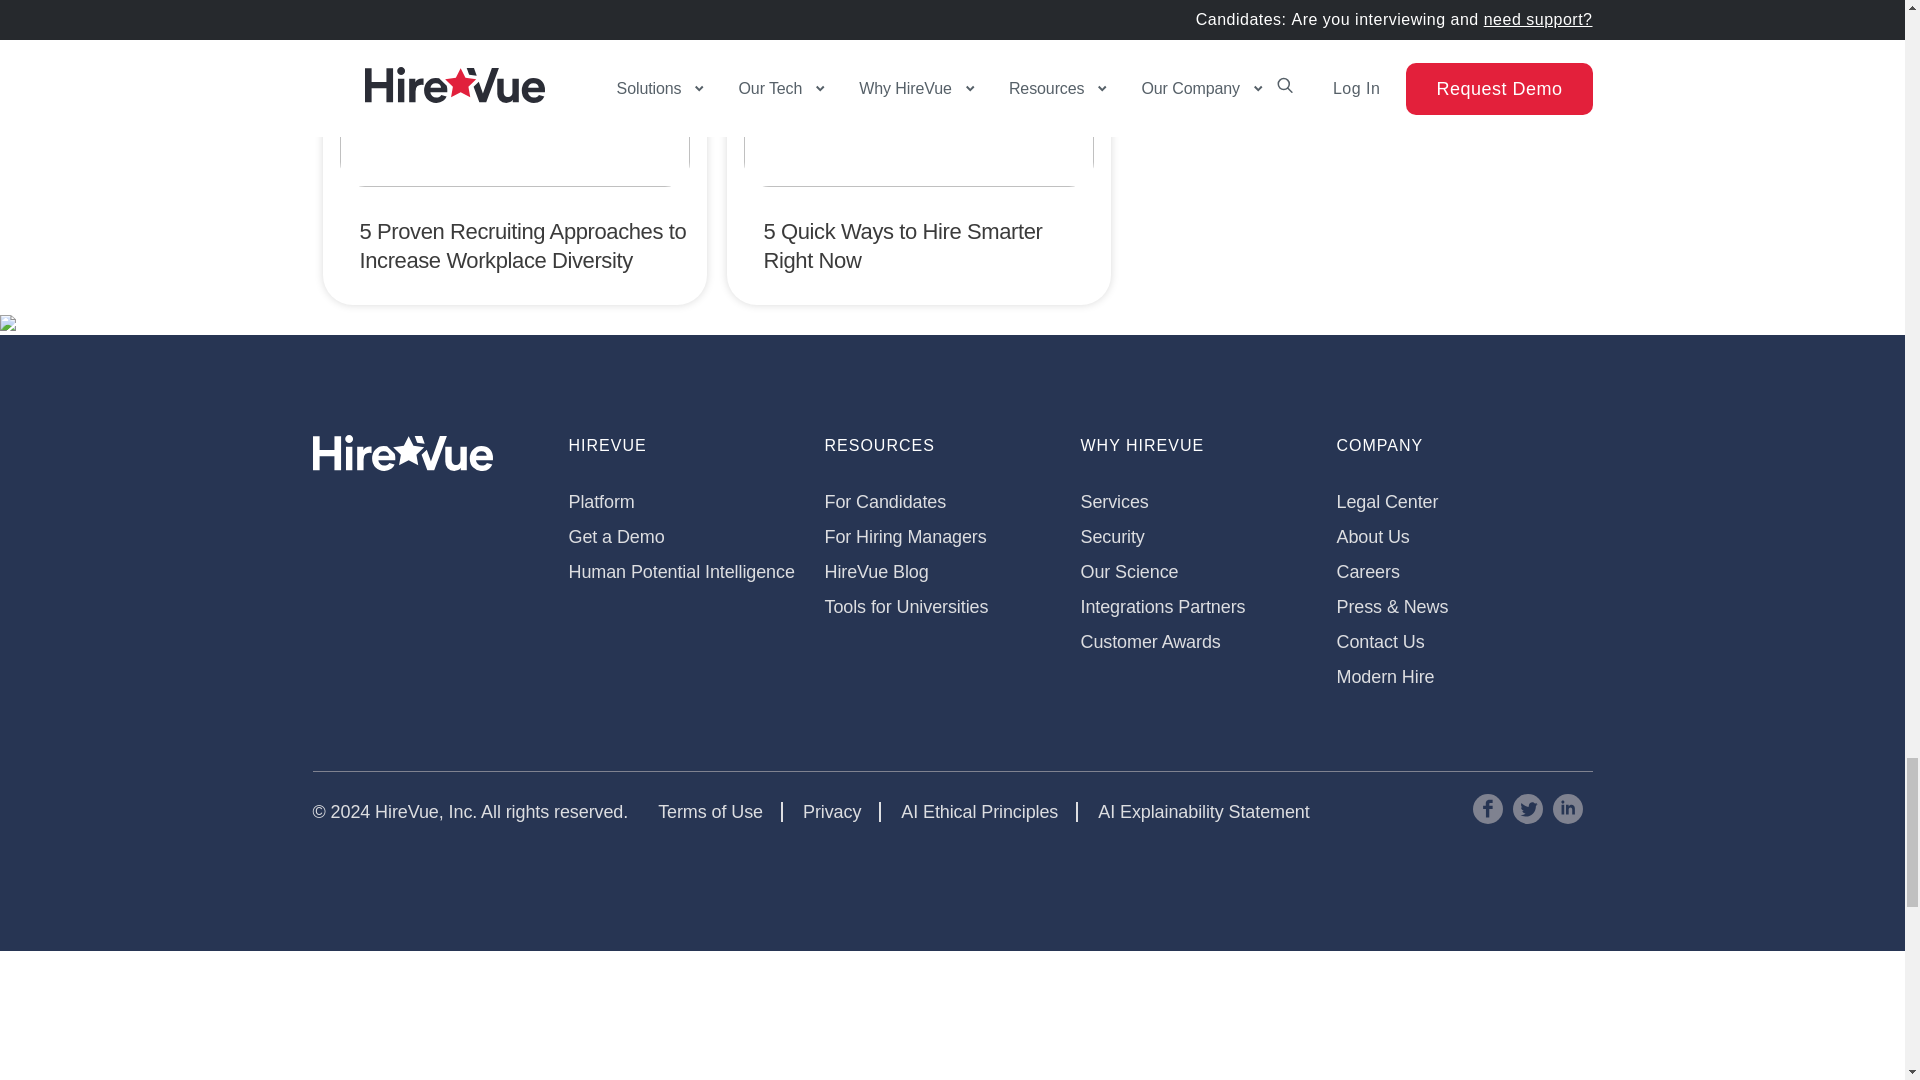 The width and height of the screenshot is (1920, 1080). Describe the element at coordinates (600, 502) in the screenshot. I see `Platform` at that location.